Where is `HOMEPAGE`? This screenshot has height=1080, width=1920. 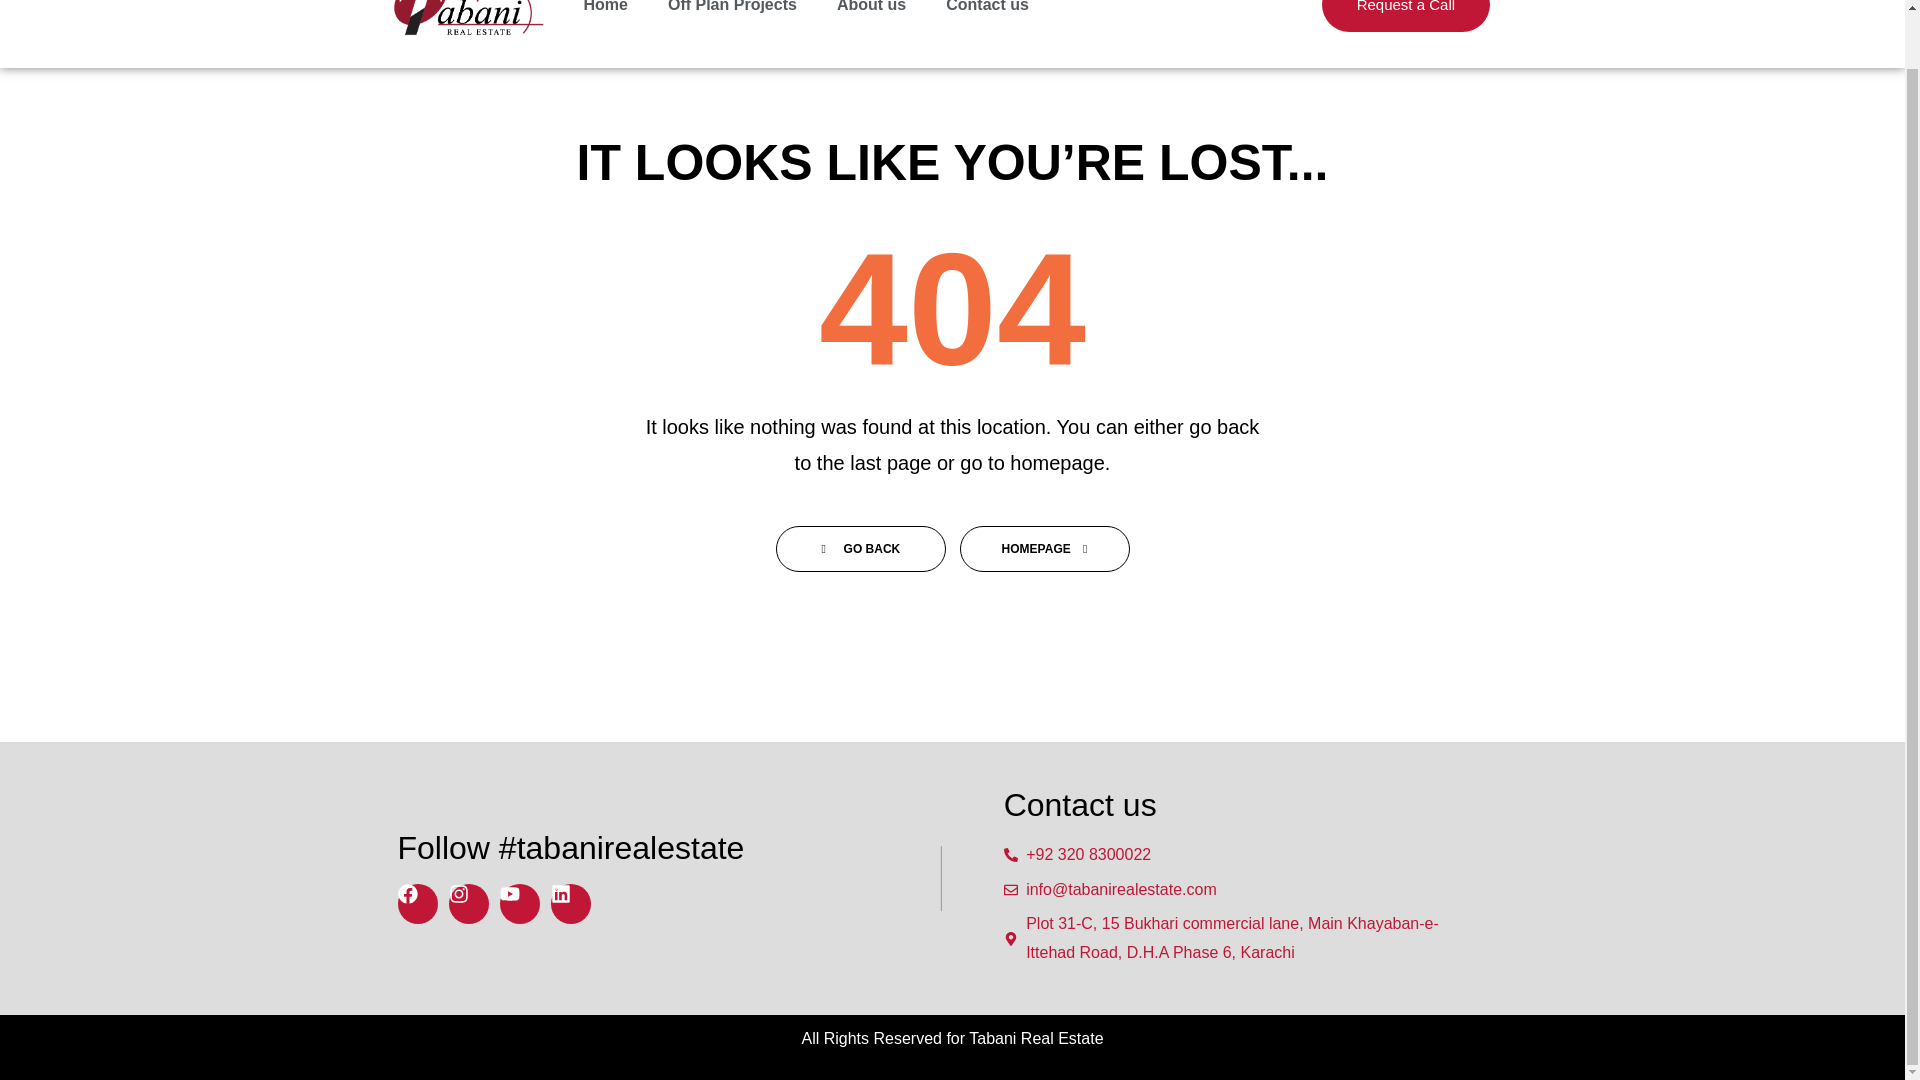 HOMEPAGE is located at coordinates (1045, 548).